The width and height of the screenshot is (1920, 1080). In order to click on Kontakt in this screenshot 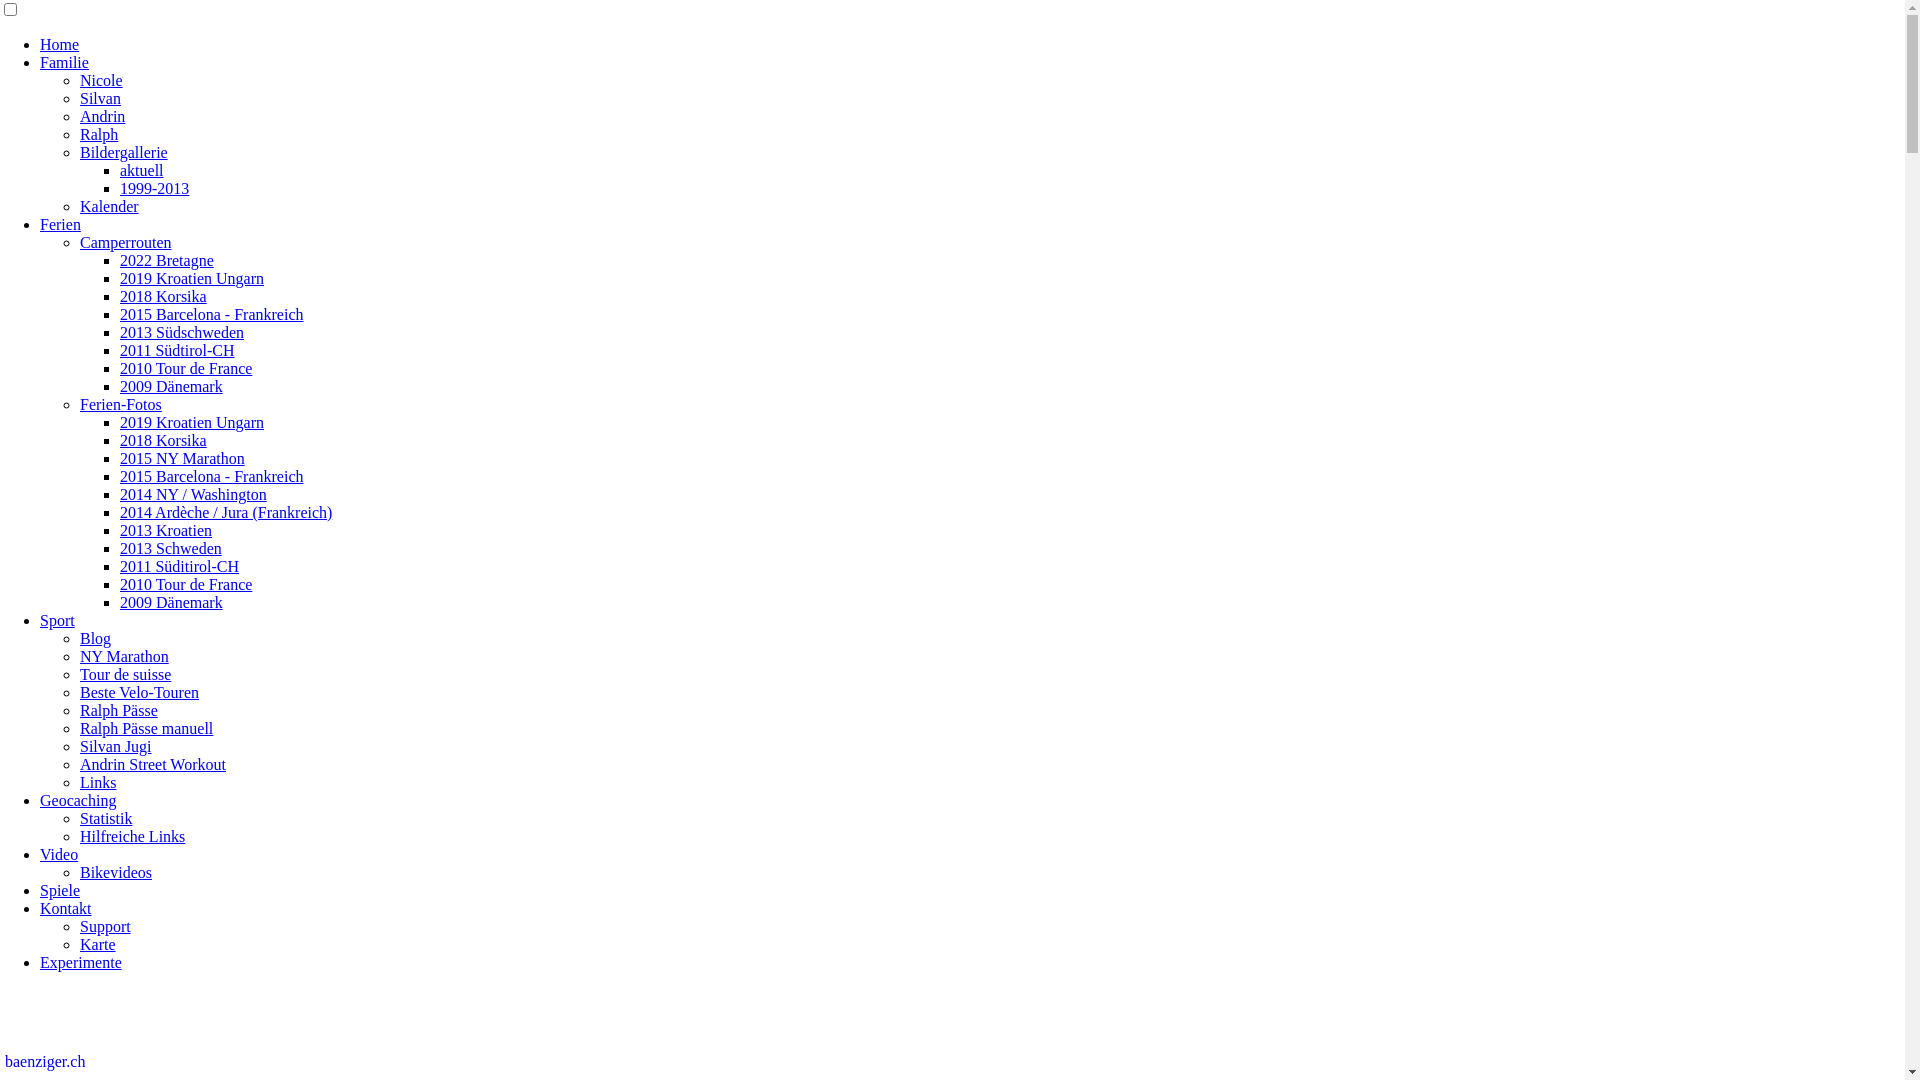, I will do `click(66, 908)`.